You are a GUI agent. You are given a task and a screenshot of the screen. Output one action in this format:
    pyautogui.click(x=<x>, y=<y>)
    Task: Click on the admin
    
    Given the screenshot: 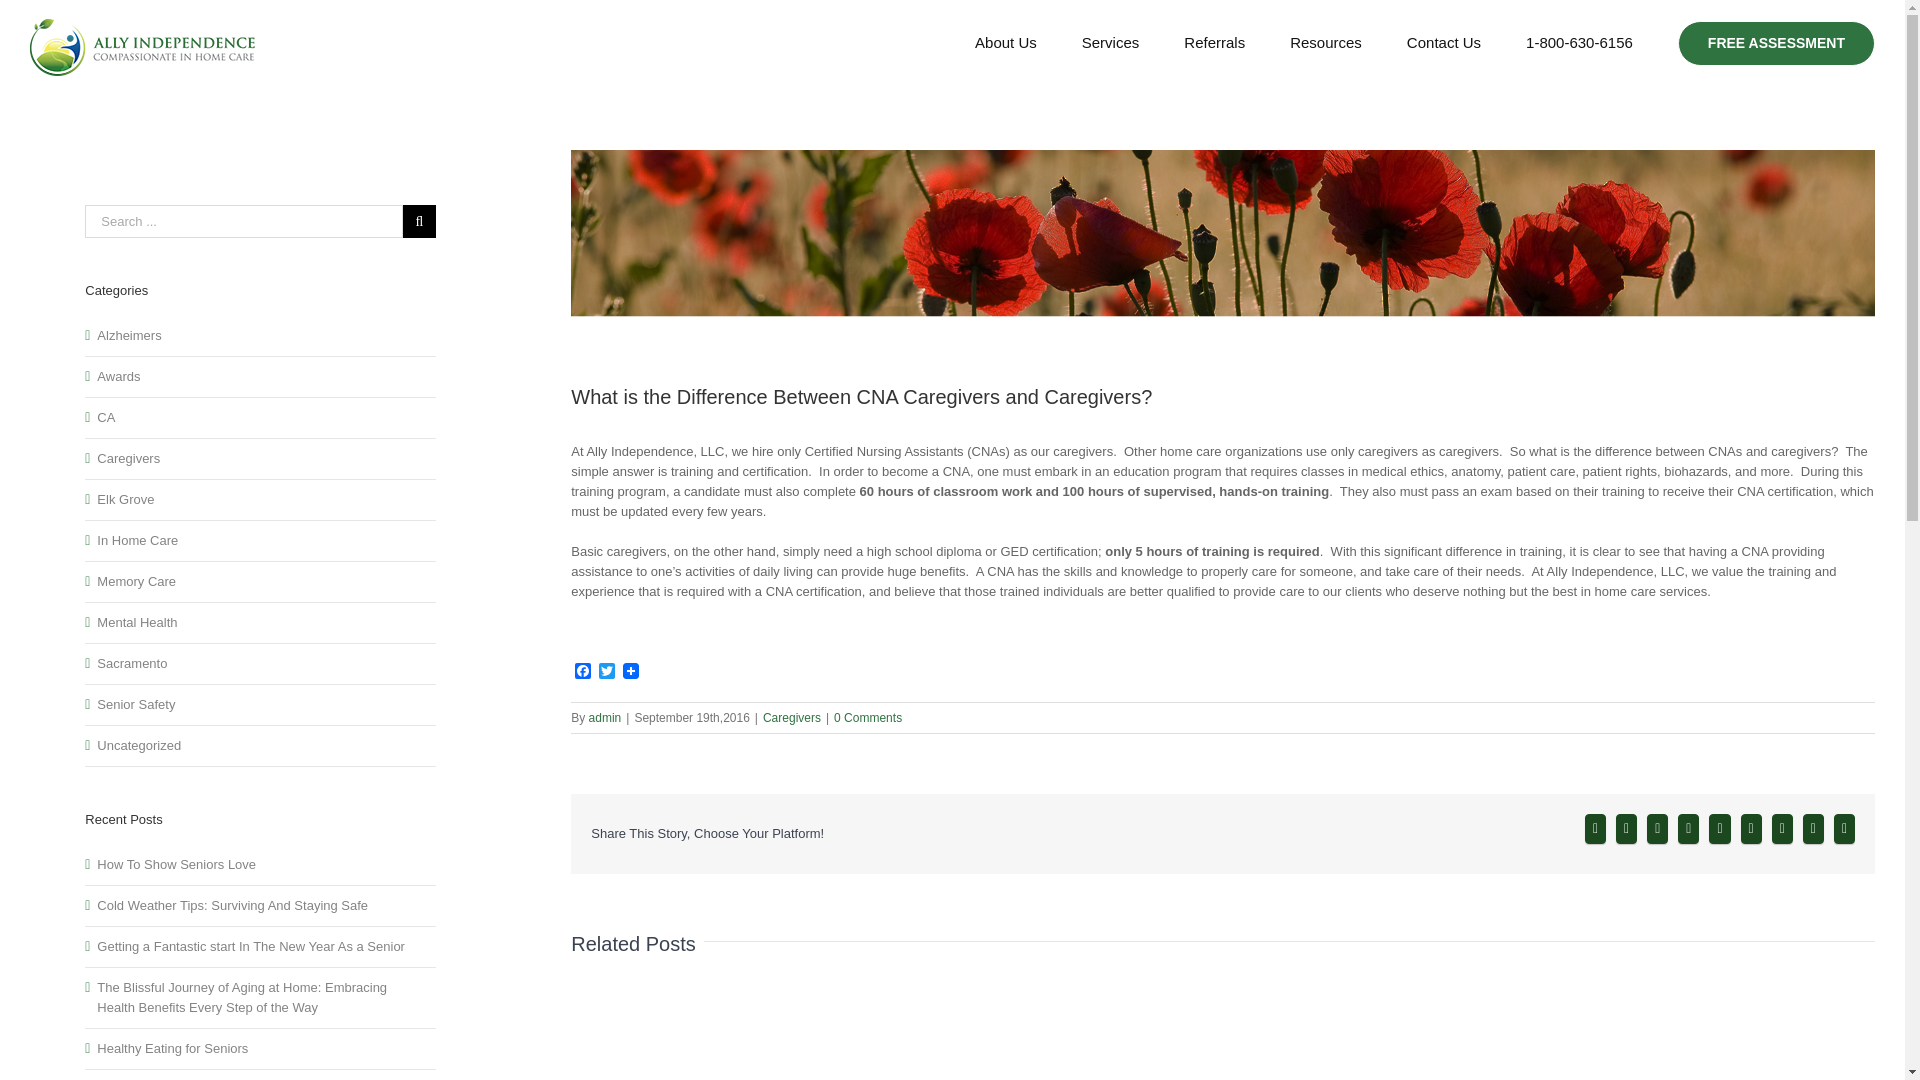 What is the action you would take?
    pyautogui.click(x=606, y=717)
    